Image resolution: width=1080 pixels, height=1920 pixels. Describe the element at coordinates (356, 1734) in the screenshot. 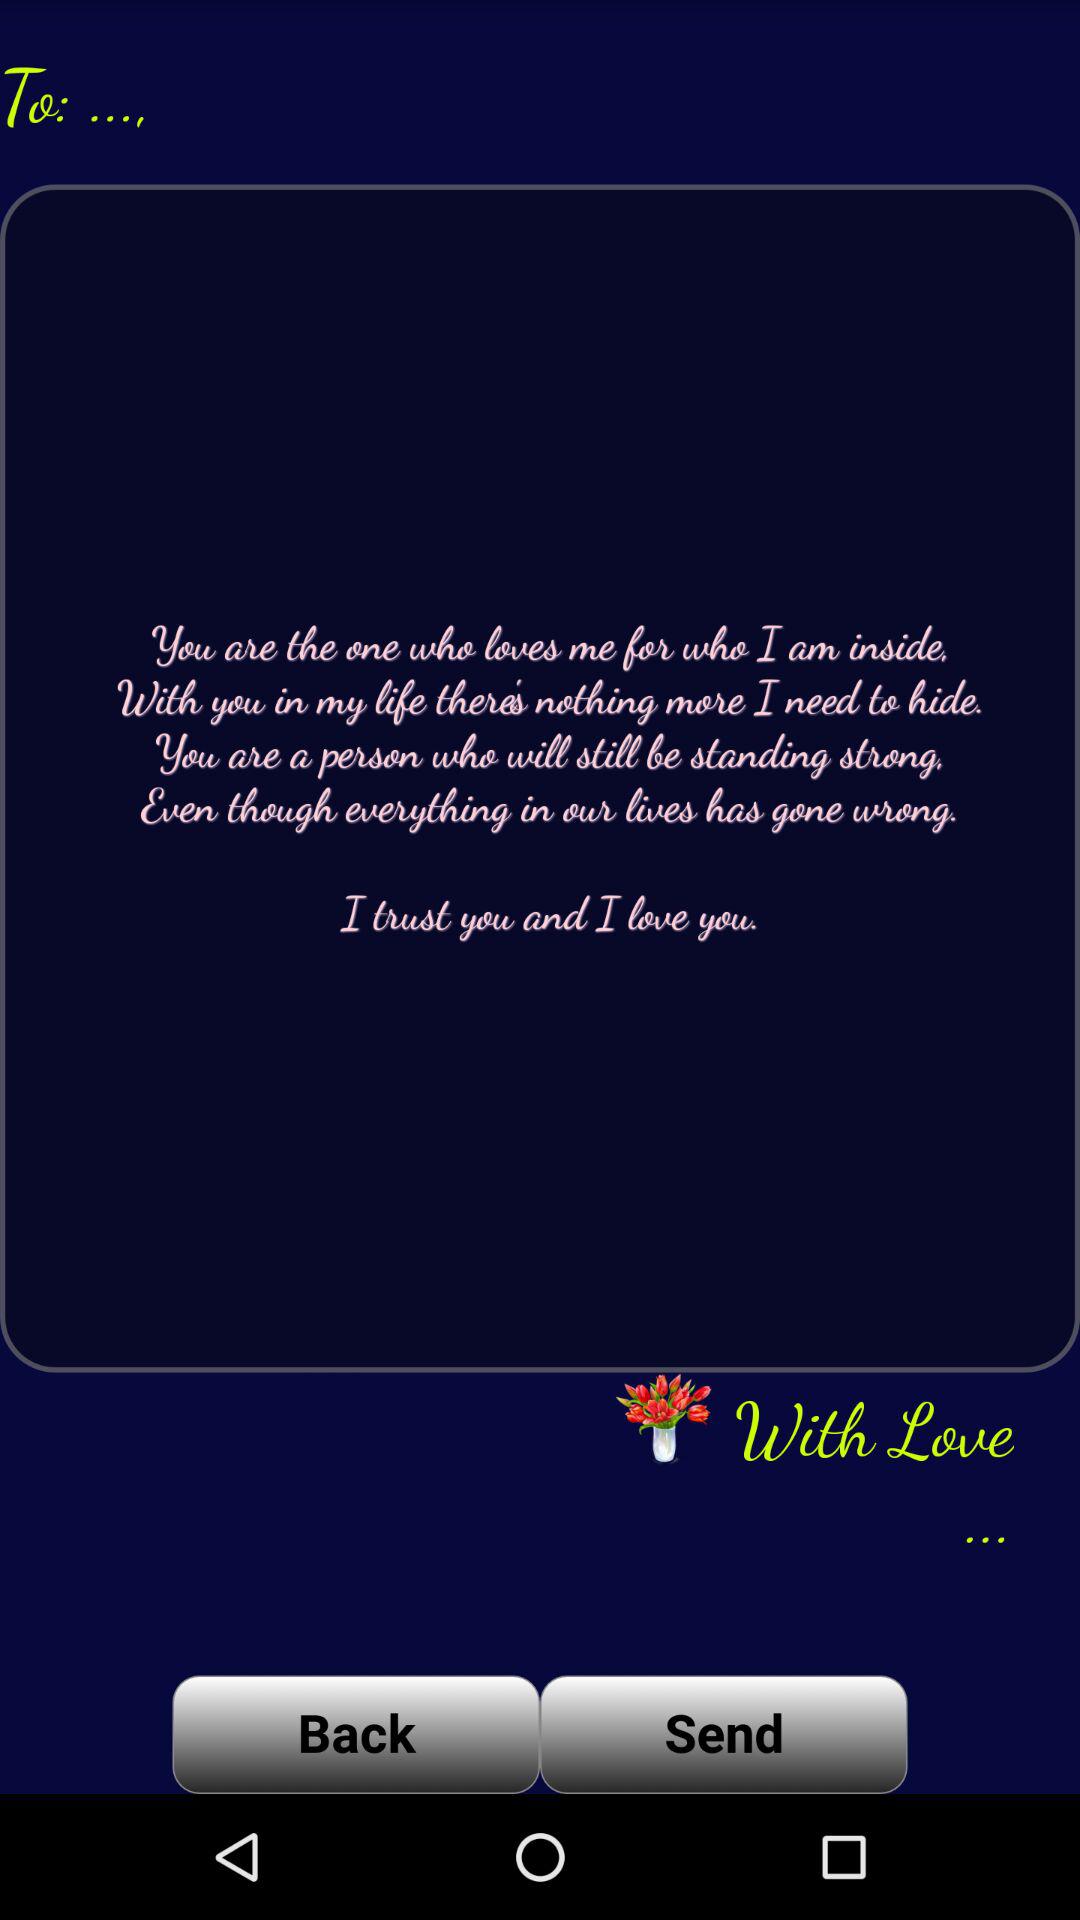

I see `jump until the back` at that location.